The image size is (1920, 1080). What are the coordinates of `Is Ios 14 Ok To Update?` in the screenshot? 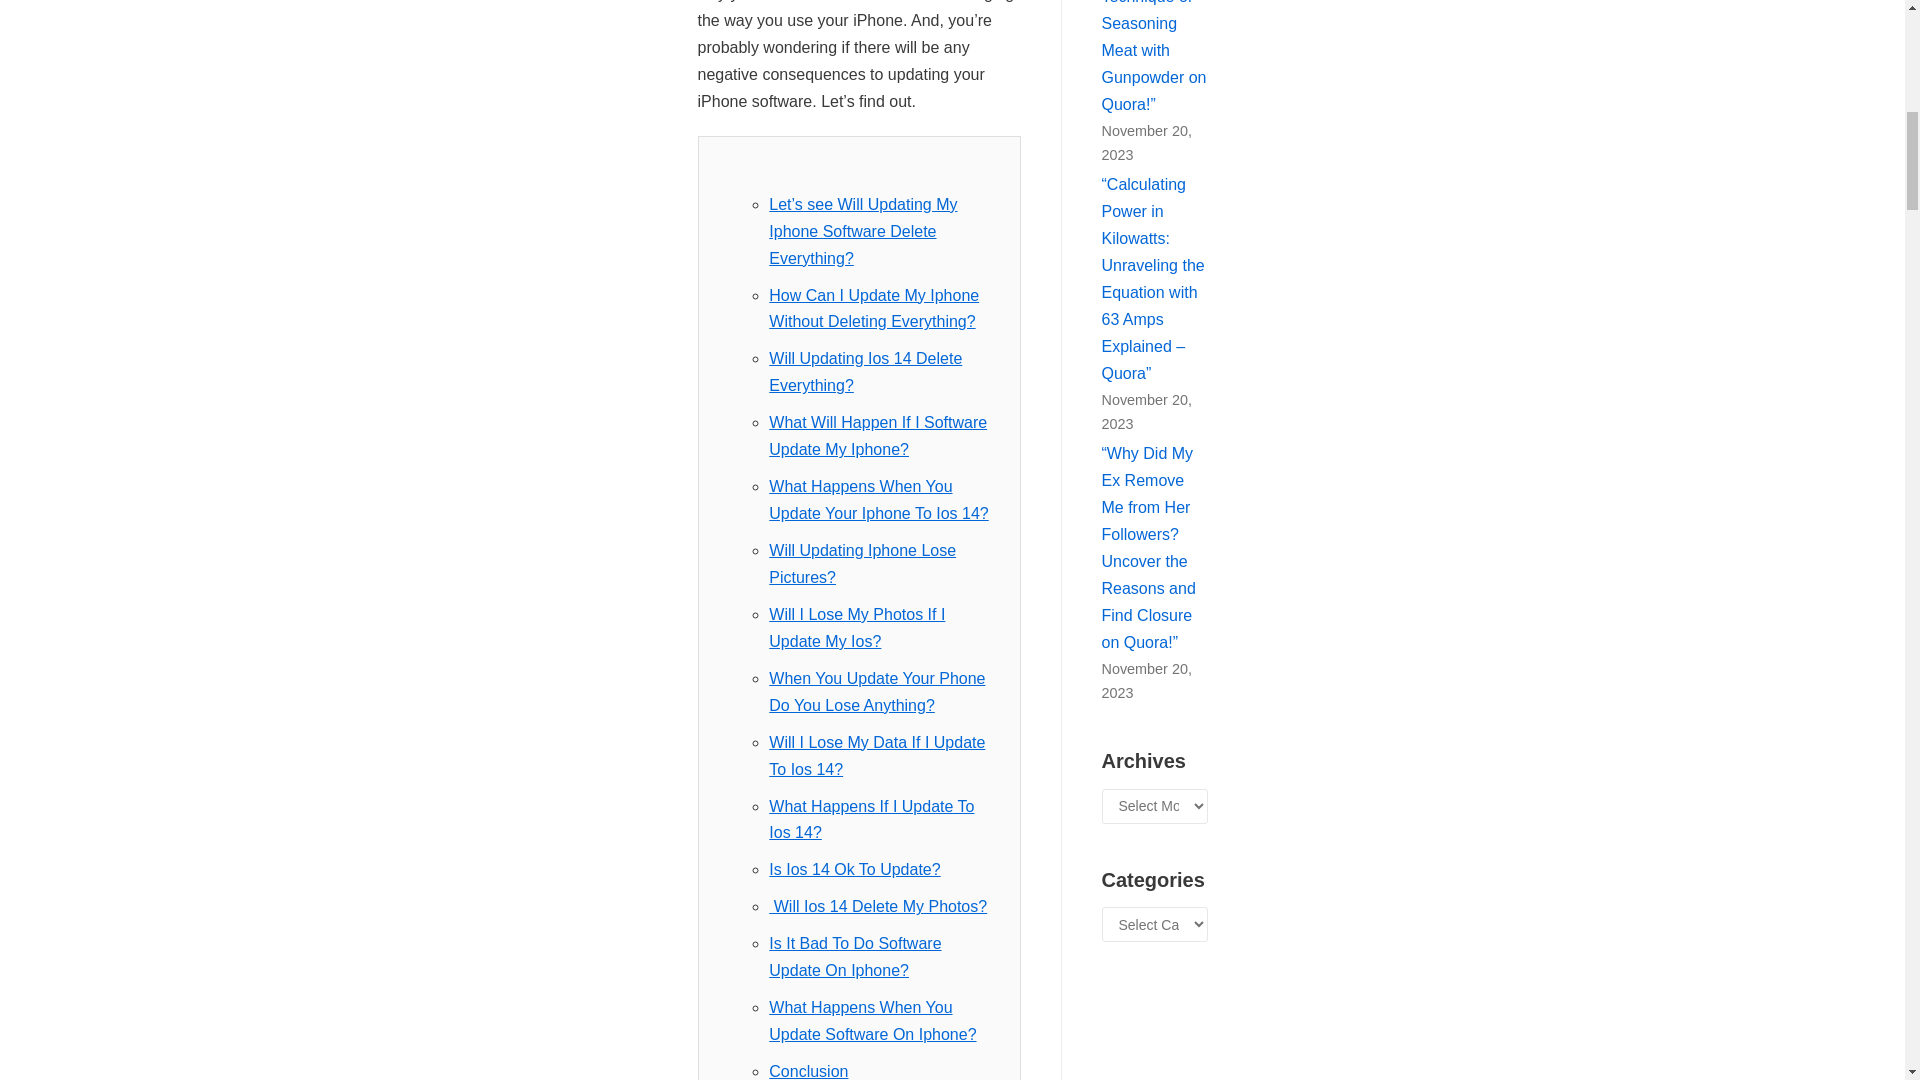 It's located at (854, 869).